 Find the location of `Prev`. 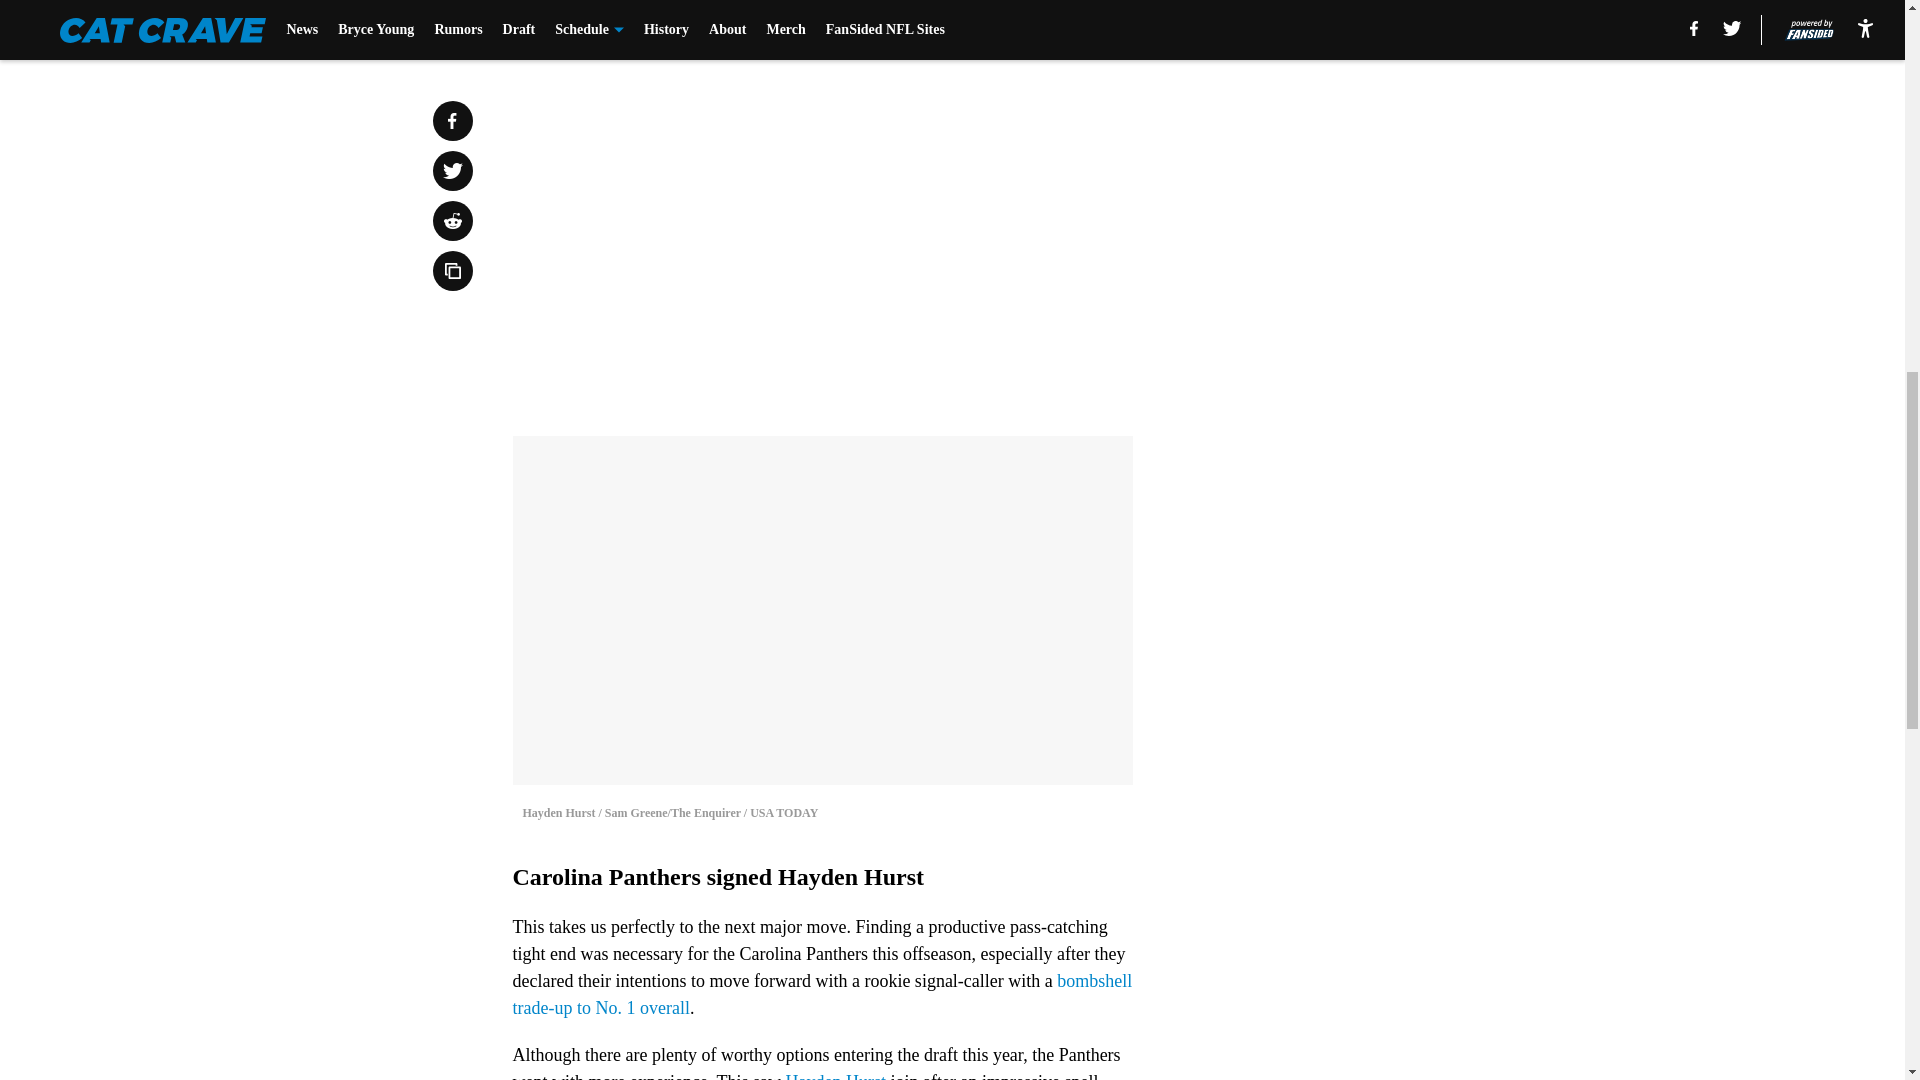

Prev is located at coordinates (572, 27).